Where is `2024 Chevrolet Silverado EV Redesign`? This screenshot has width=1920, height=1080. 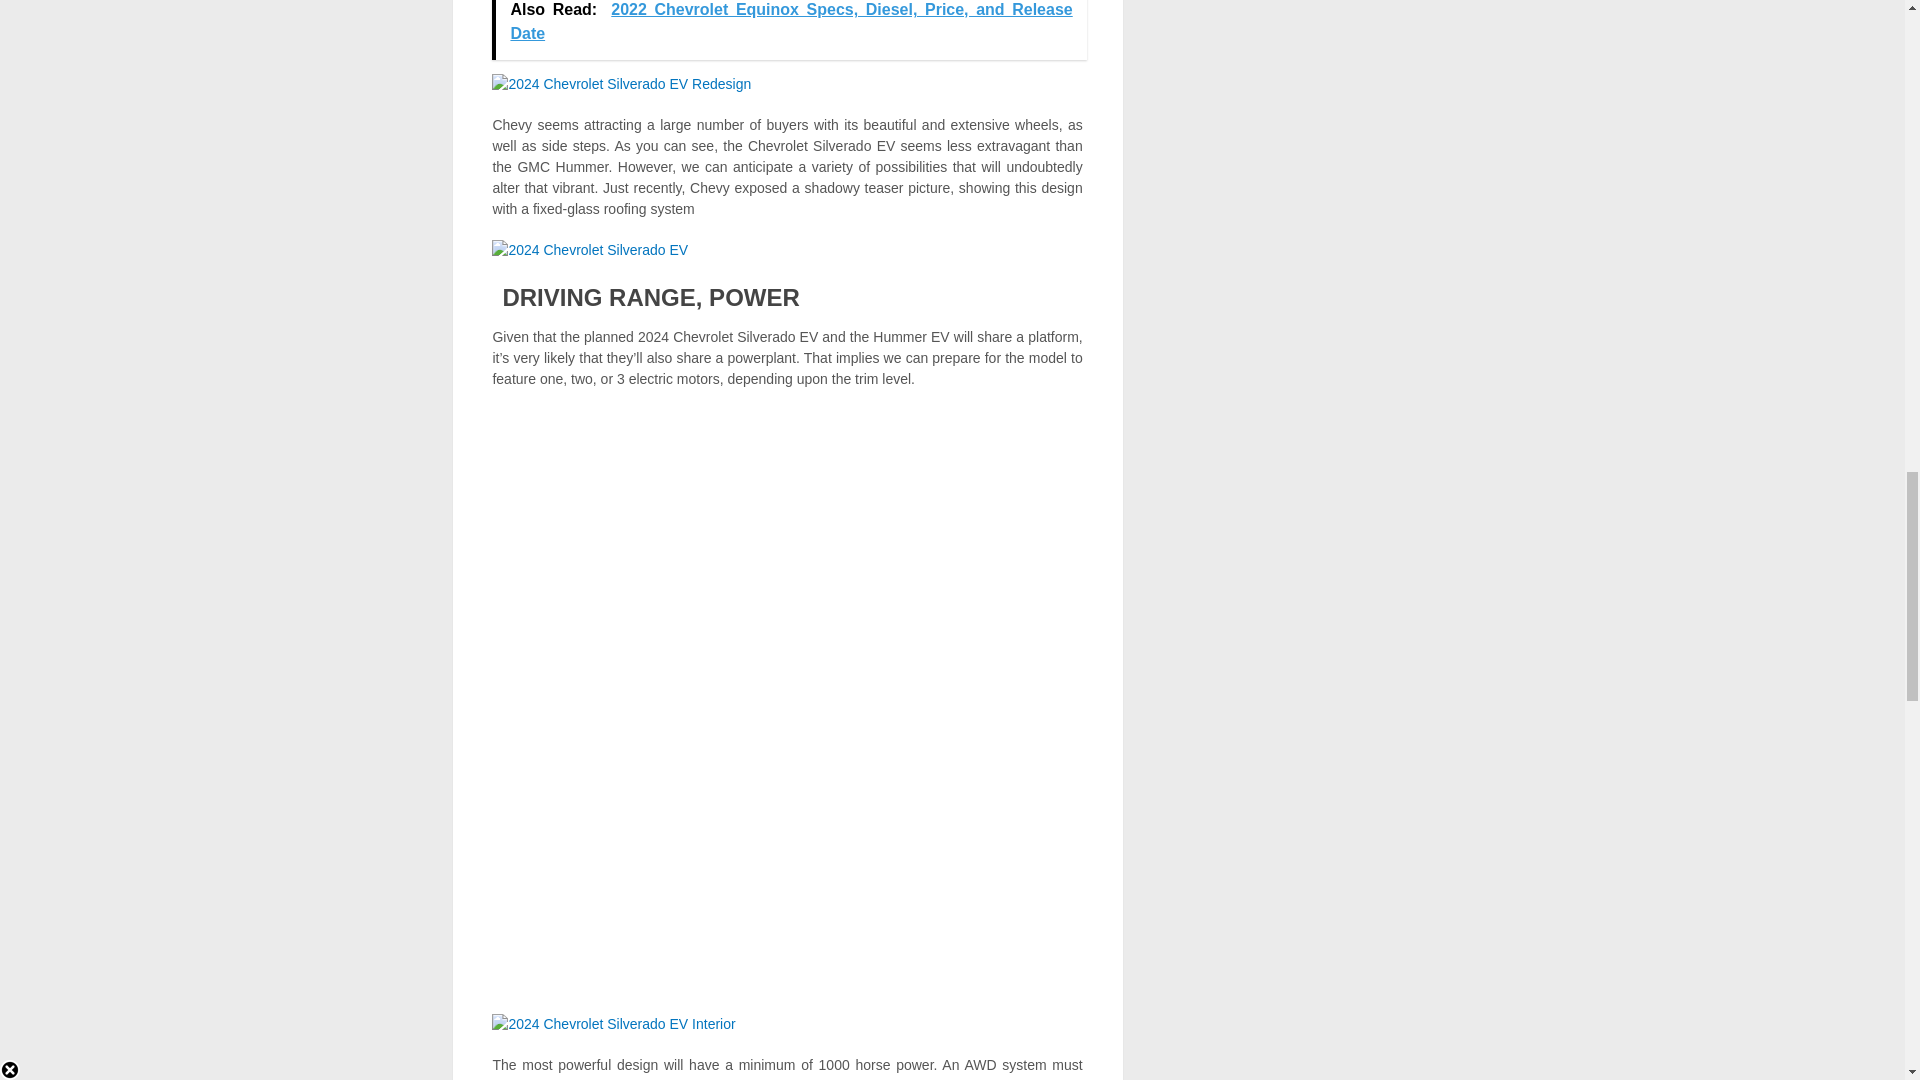 2024 Chevrolet Silverado EV Redesign is located at coordinates (620, 83).